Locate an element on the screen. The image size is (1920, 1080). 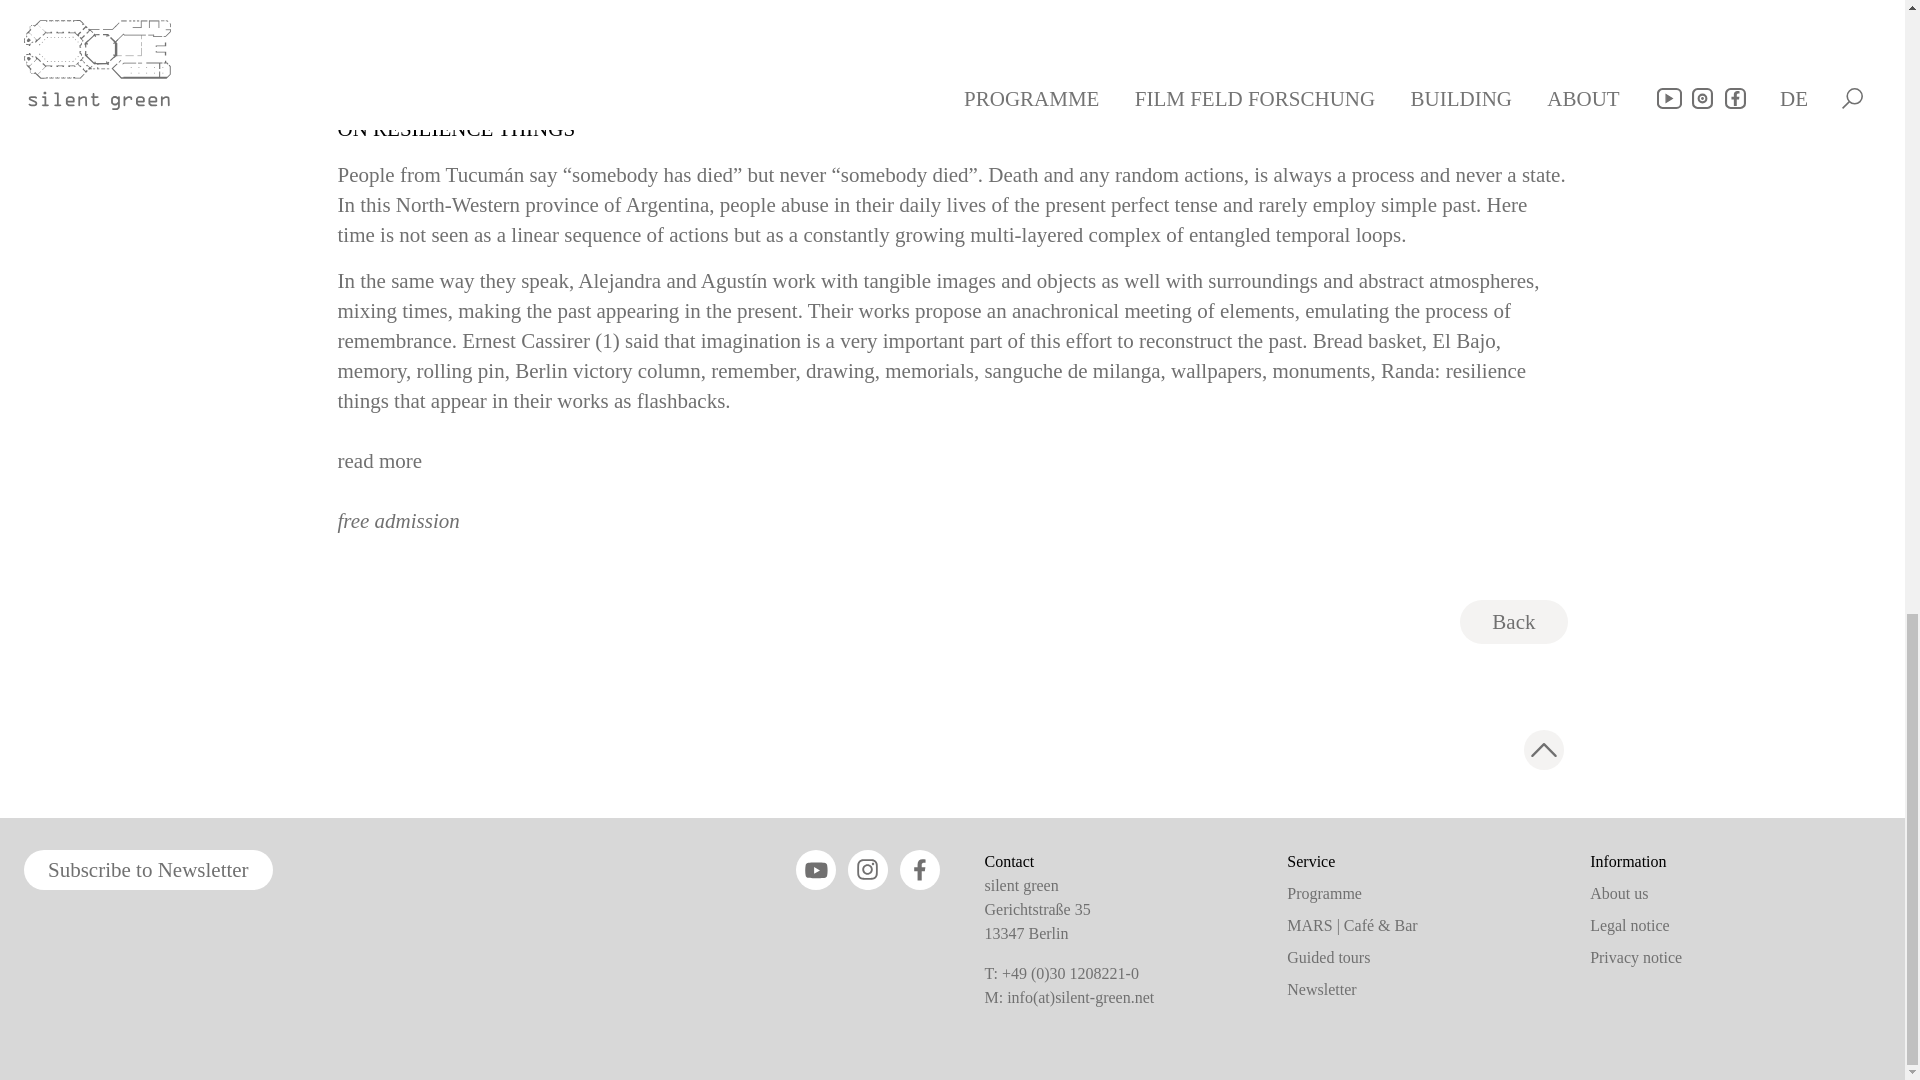
silent green on Facebook is located at coordinates (920, 869).